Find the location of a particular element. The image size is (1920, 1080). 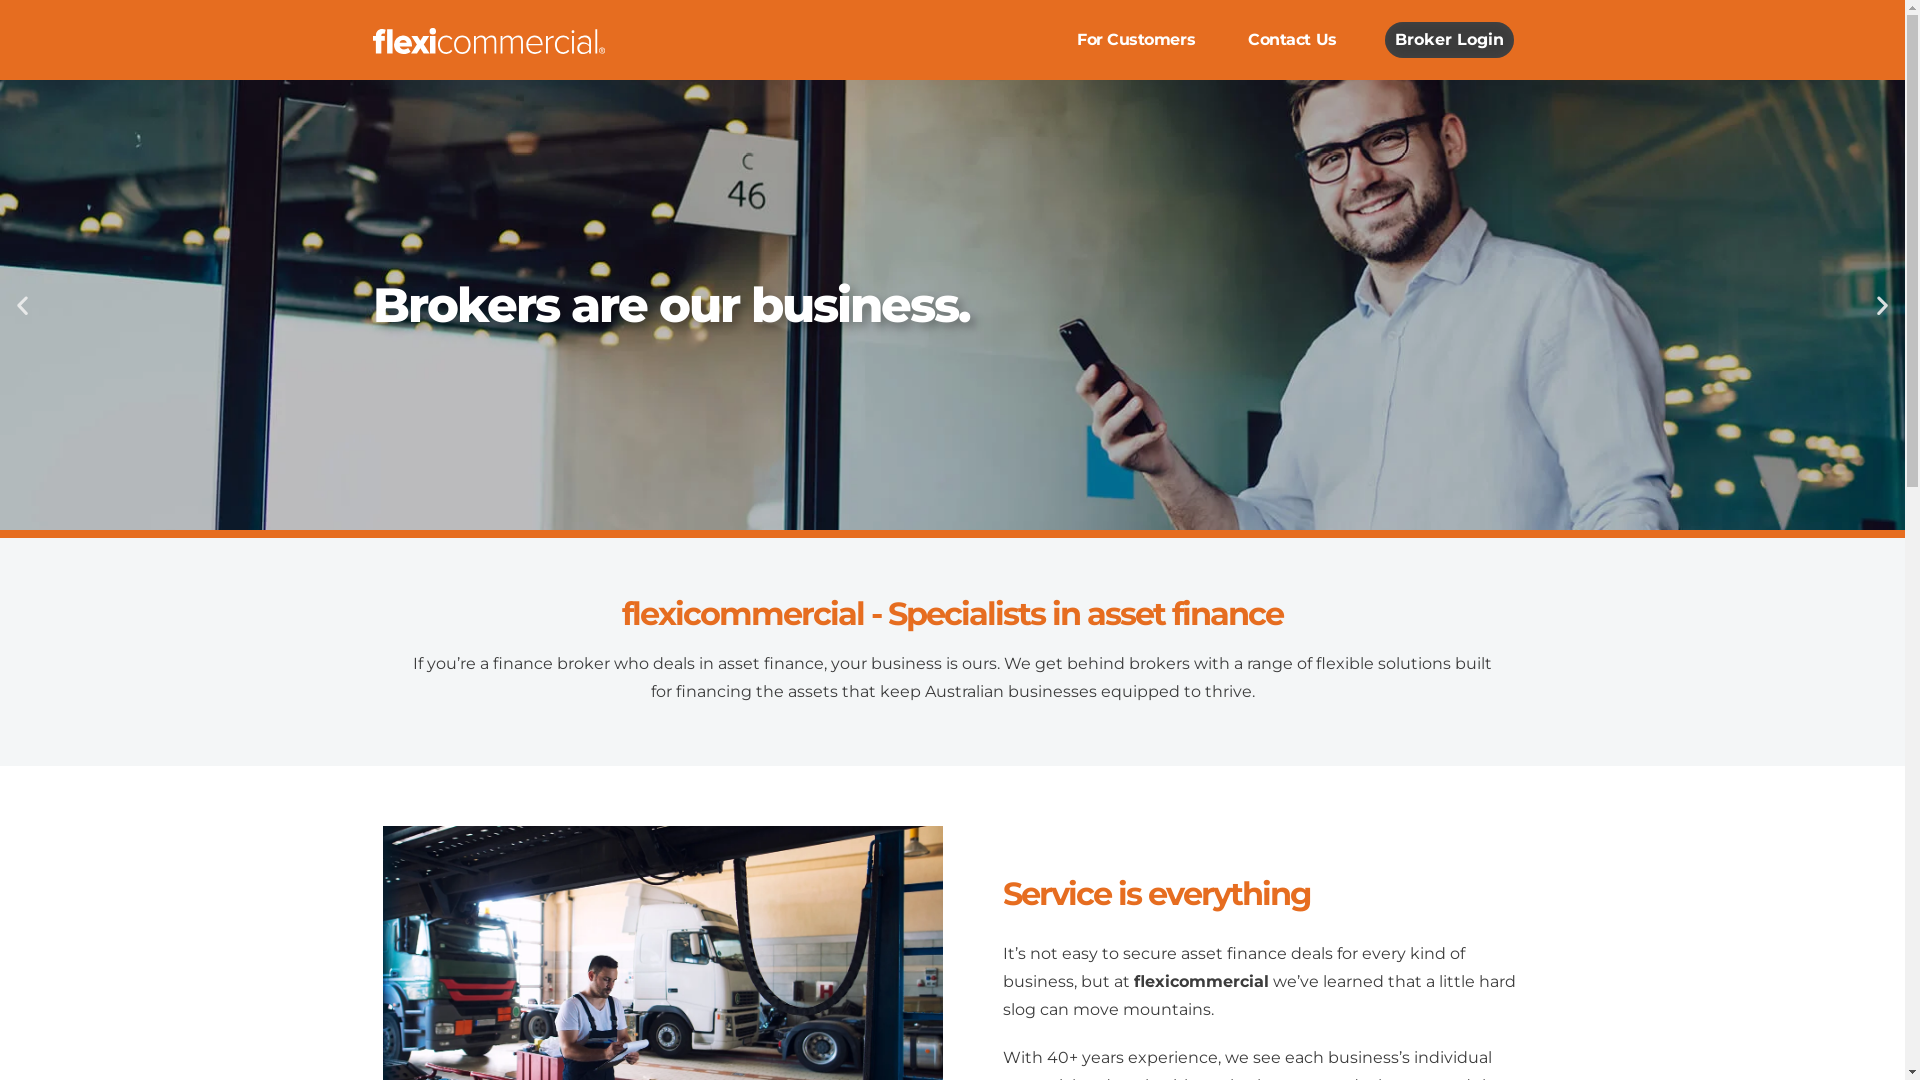

Broker Login is located at coordinates (1450, 40).